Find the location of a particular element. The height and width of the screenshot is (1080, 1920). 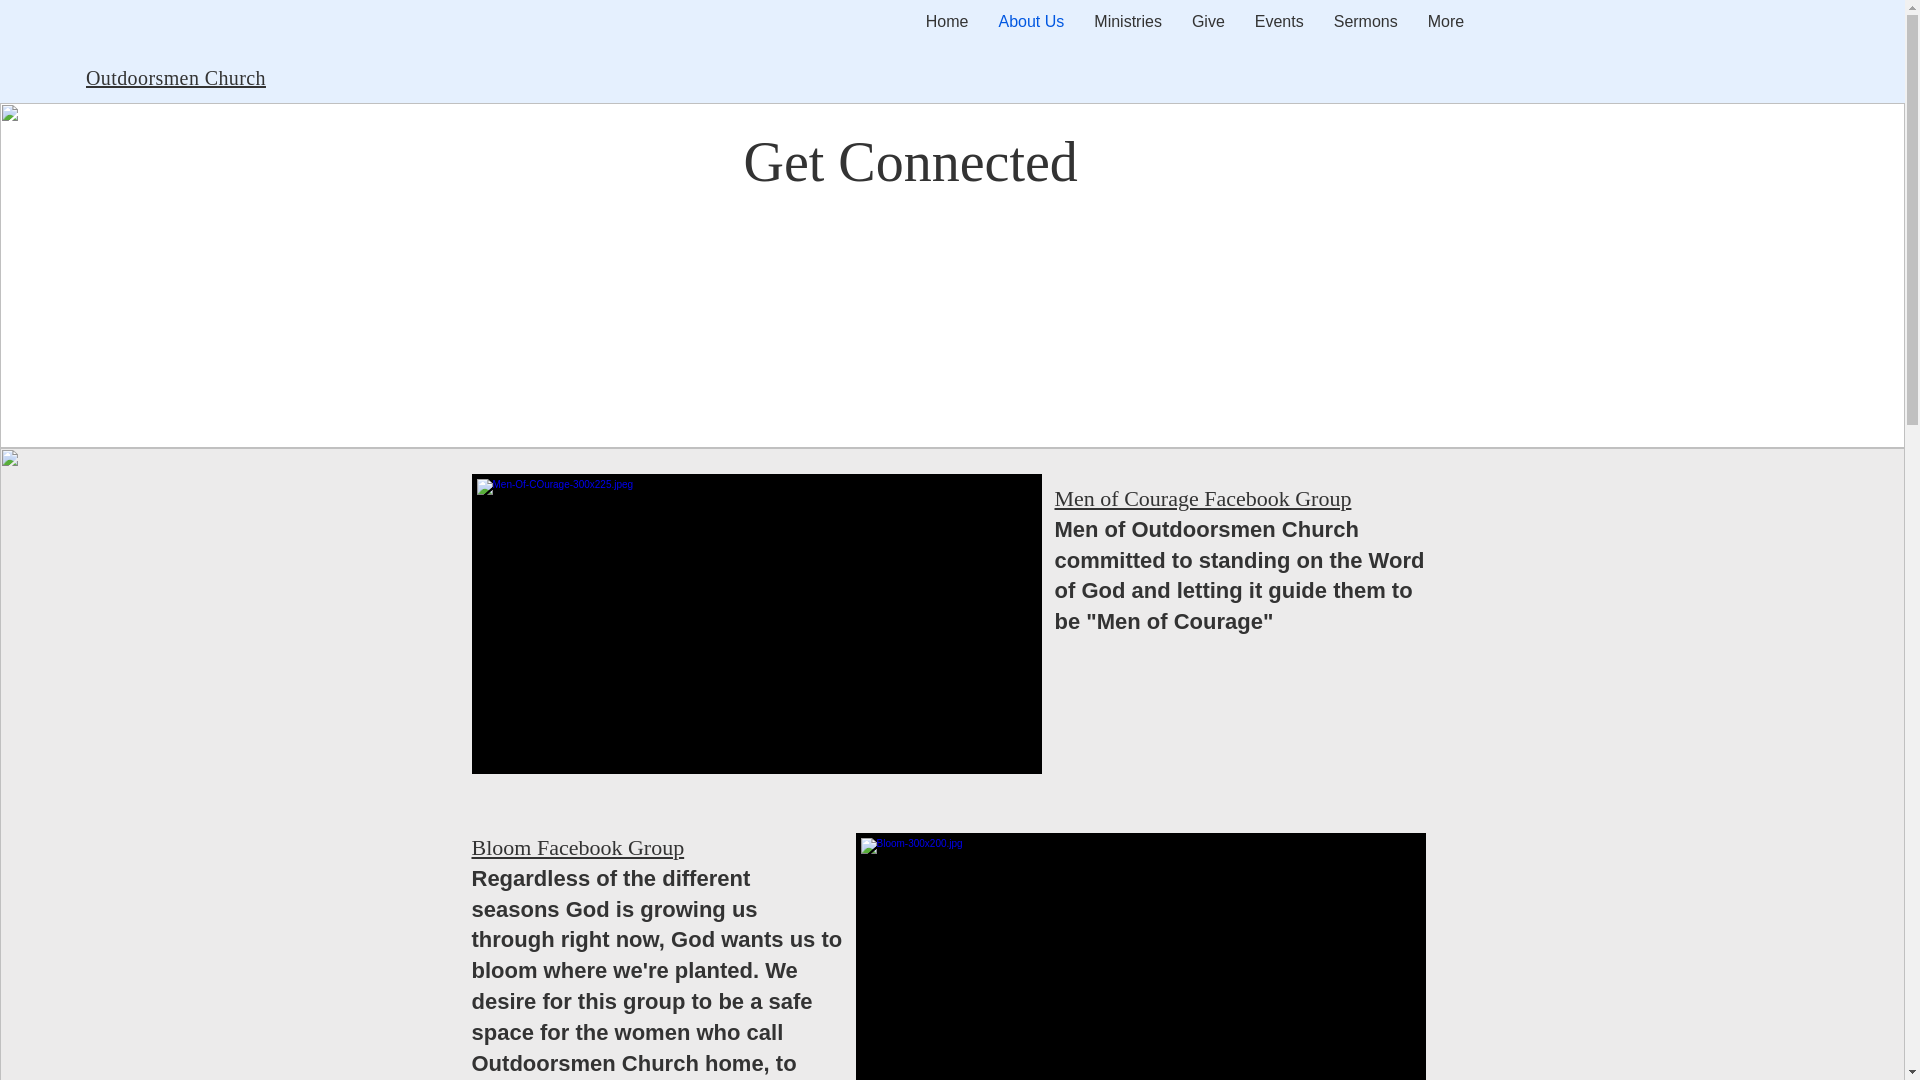

Home is located at coordinates (946, 35).